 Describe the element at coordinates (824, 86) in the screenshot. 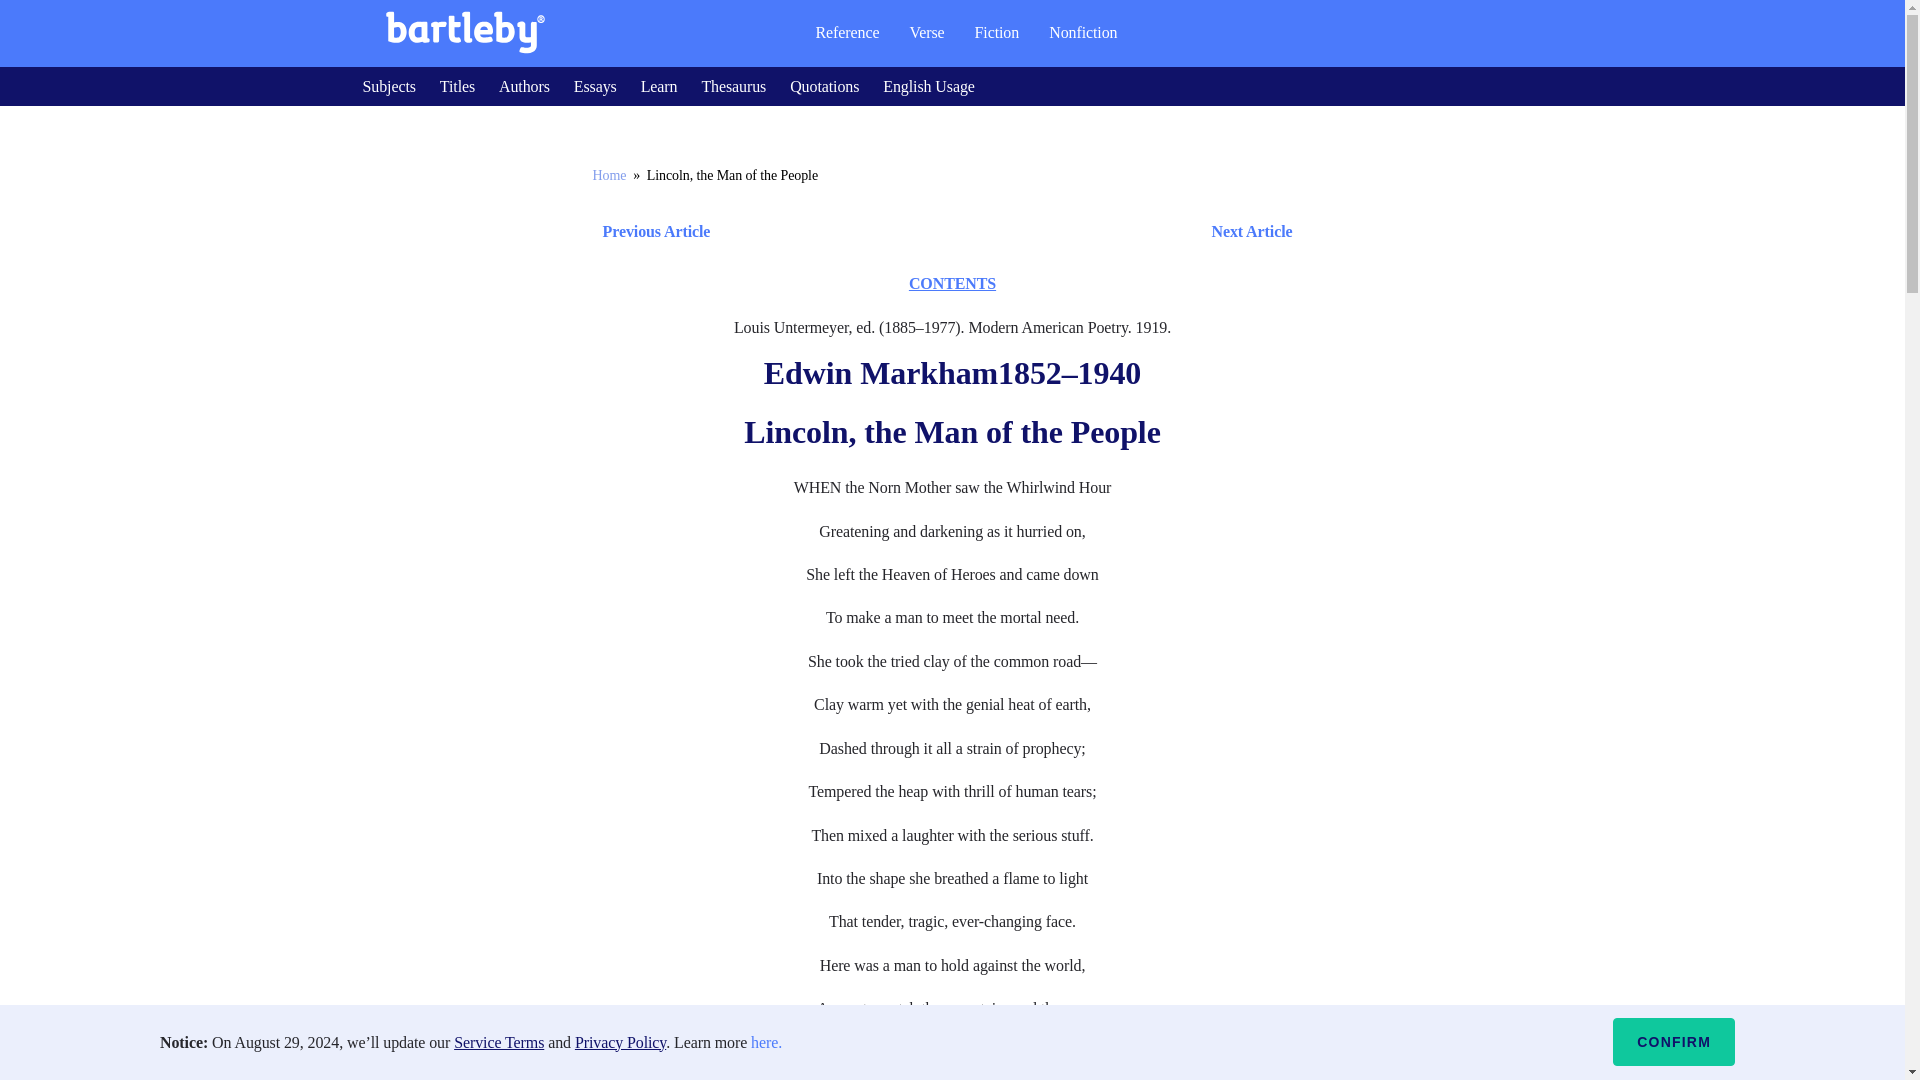

I see `Quotations` at that location.